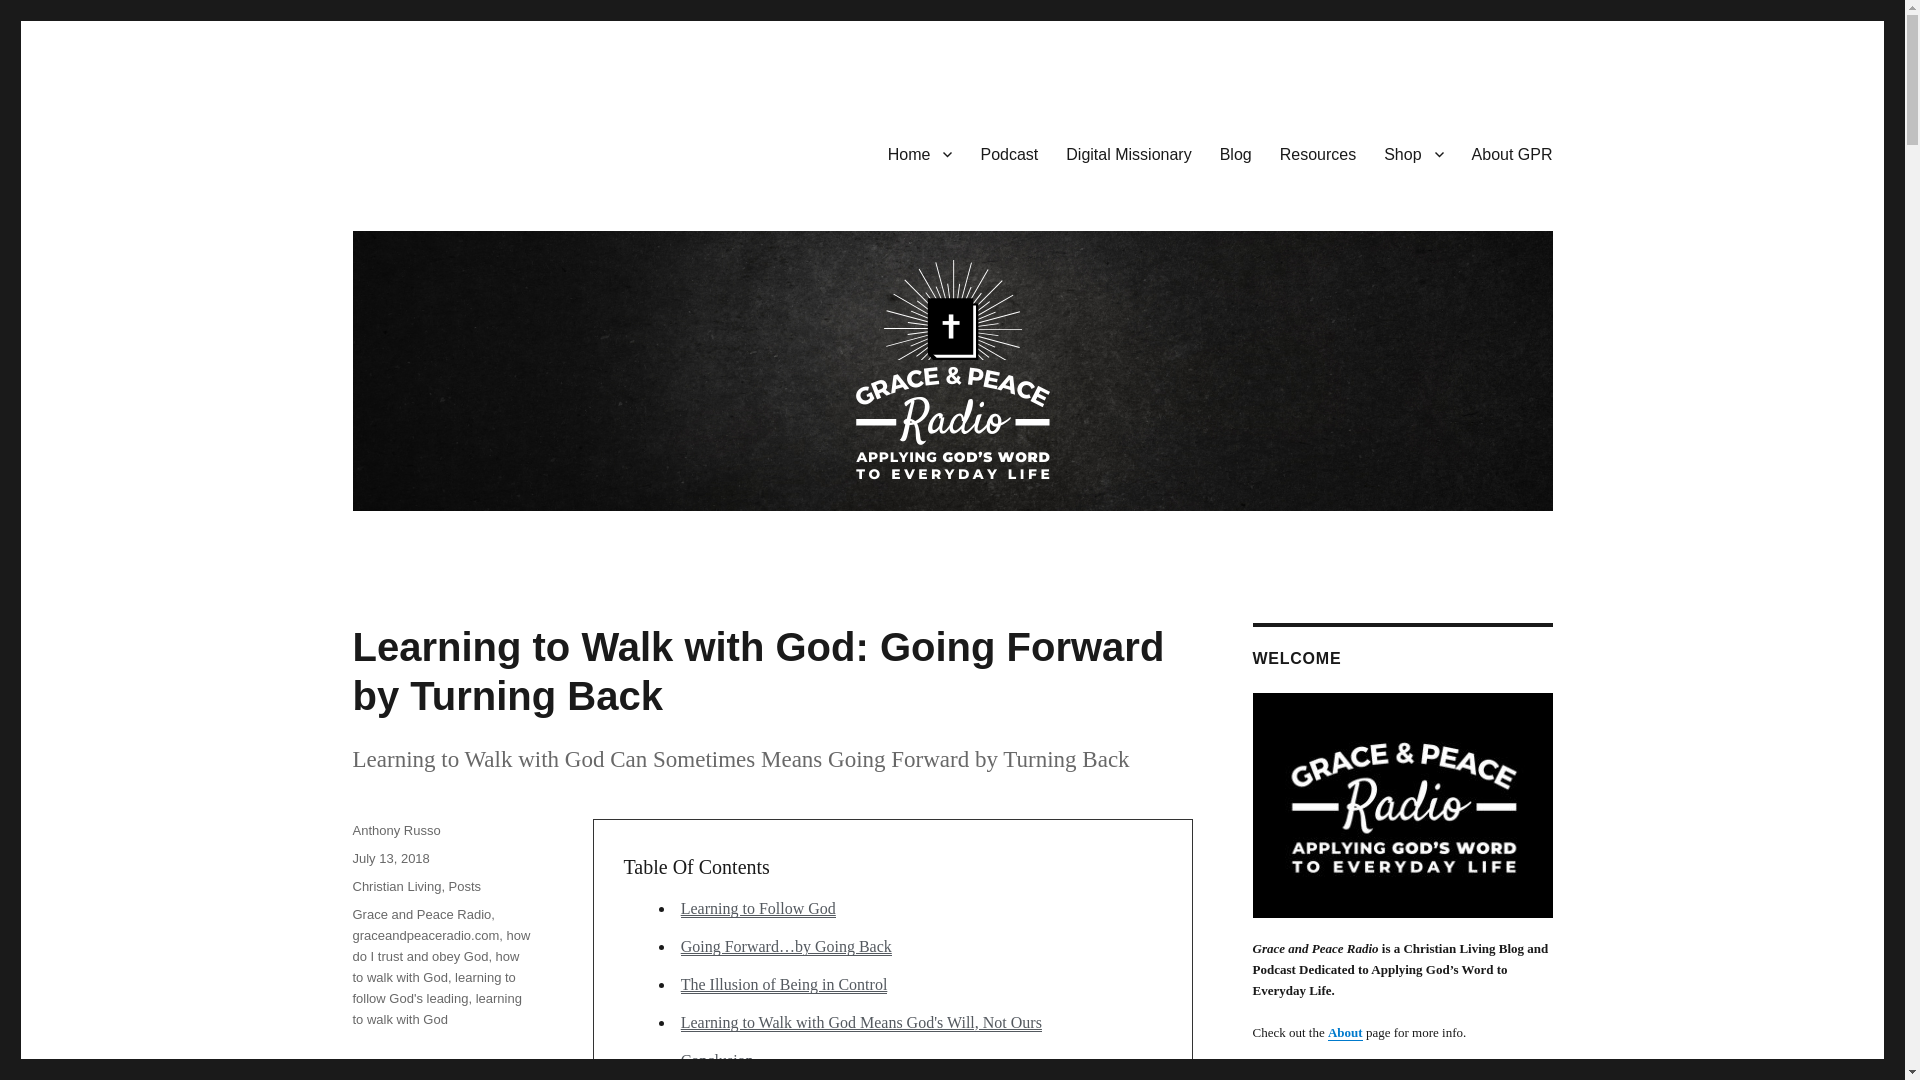  Describe the element at coordinates (784, 984) in the screenshot. I see `The Illusion of Being in Control` at that location.